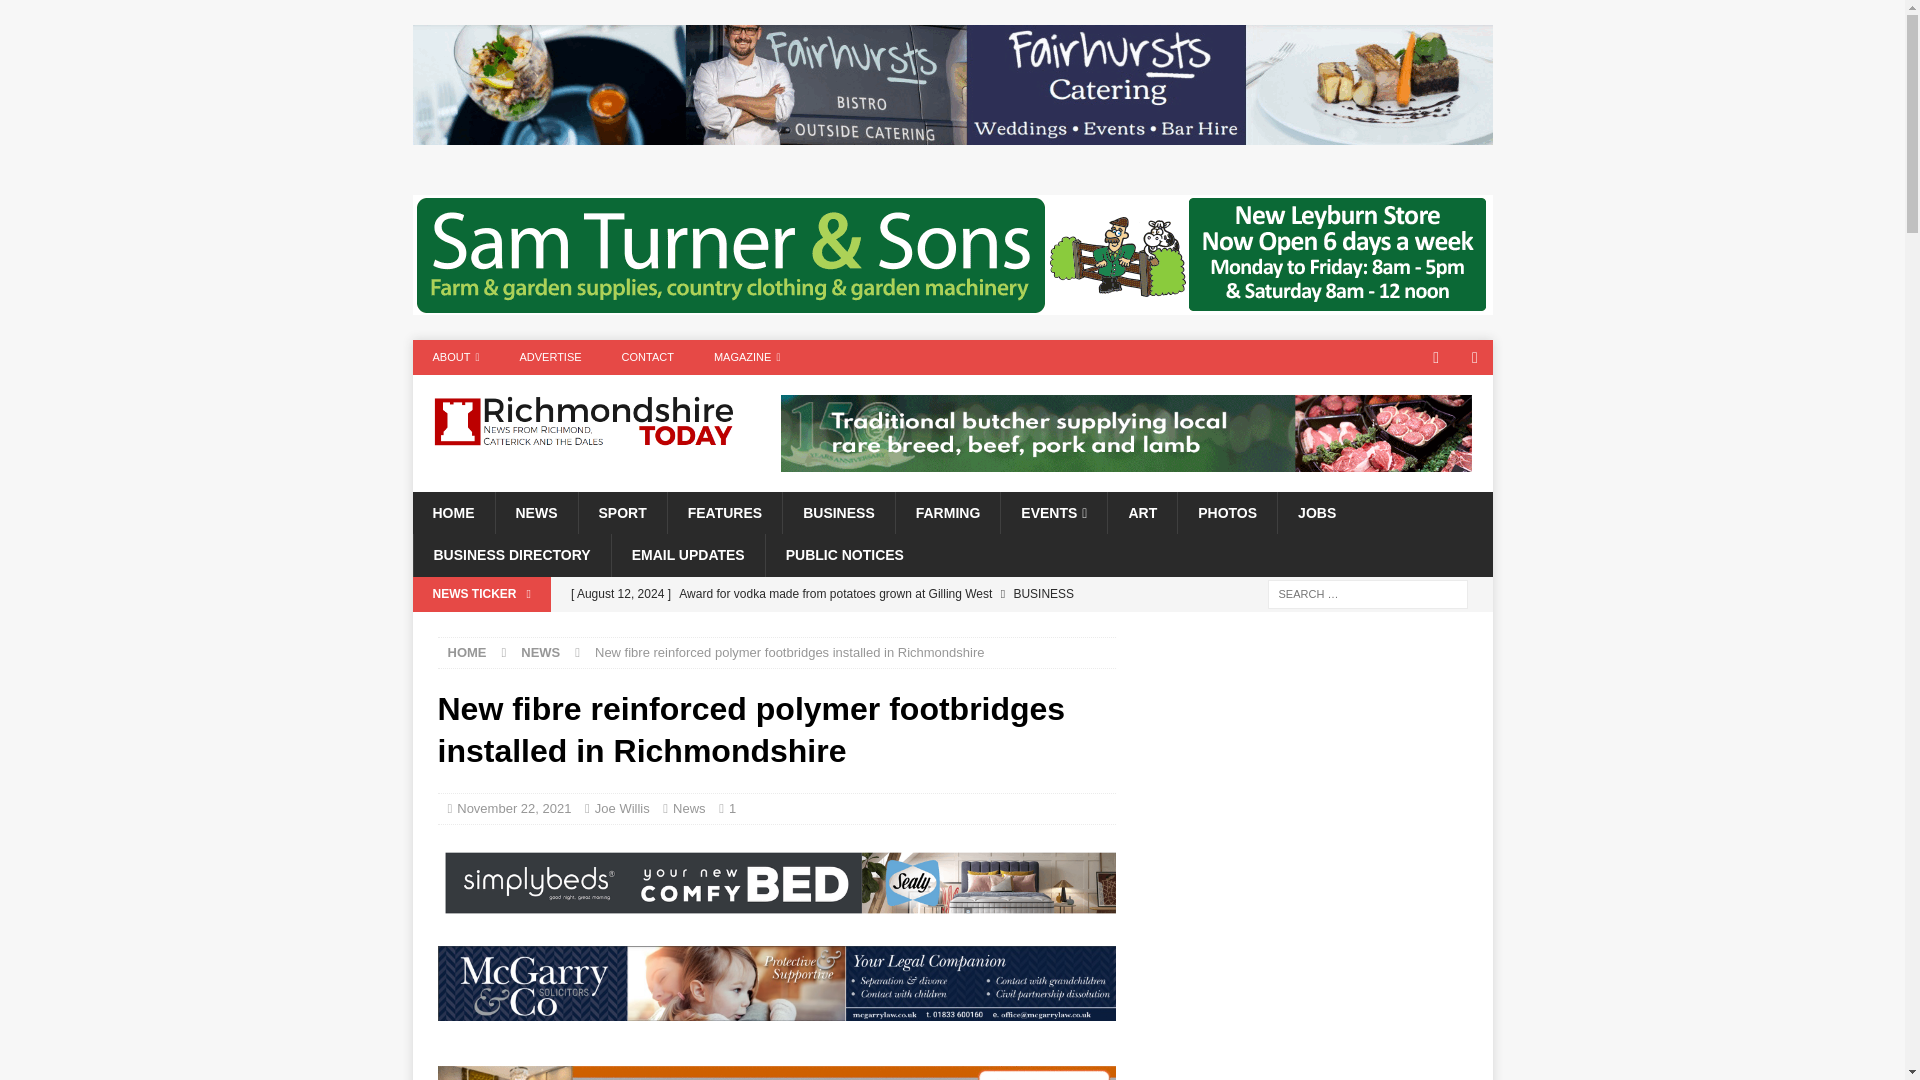  What do you see at coordinates (1054, 512) in the screenshot?
I see `EVENTS` at bounding box center [1054, 512].